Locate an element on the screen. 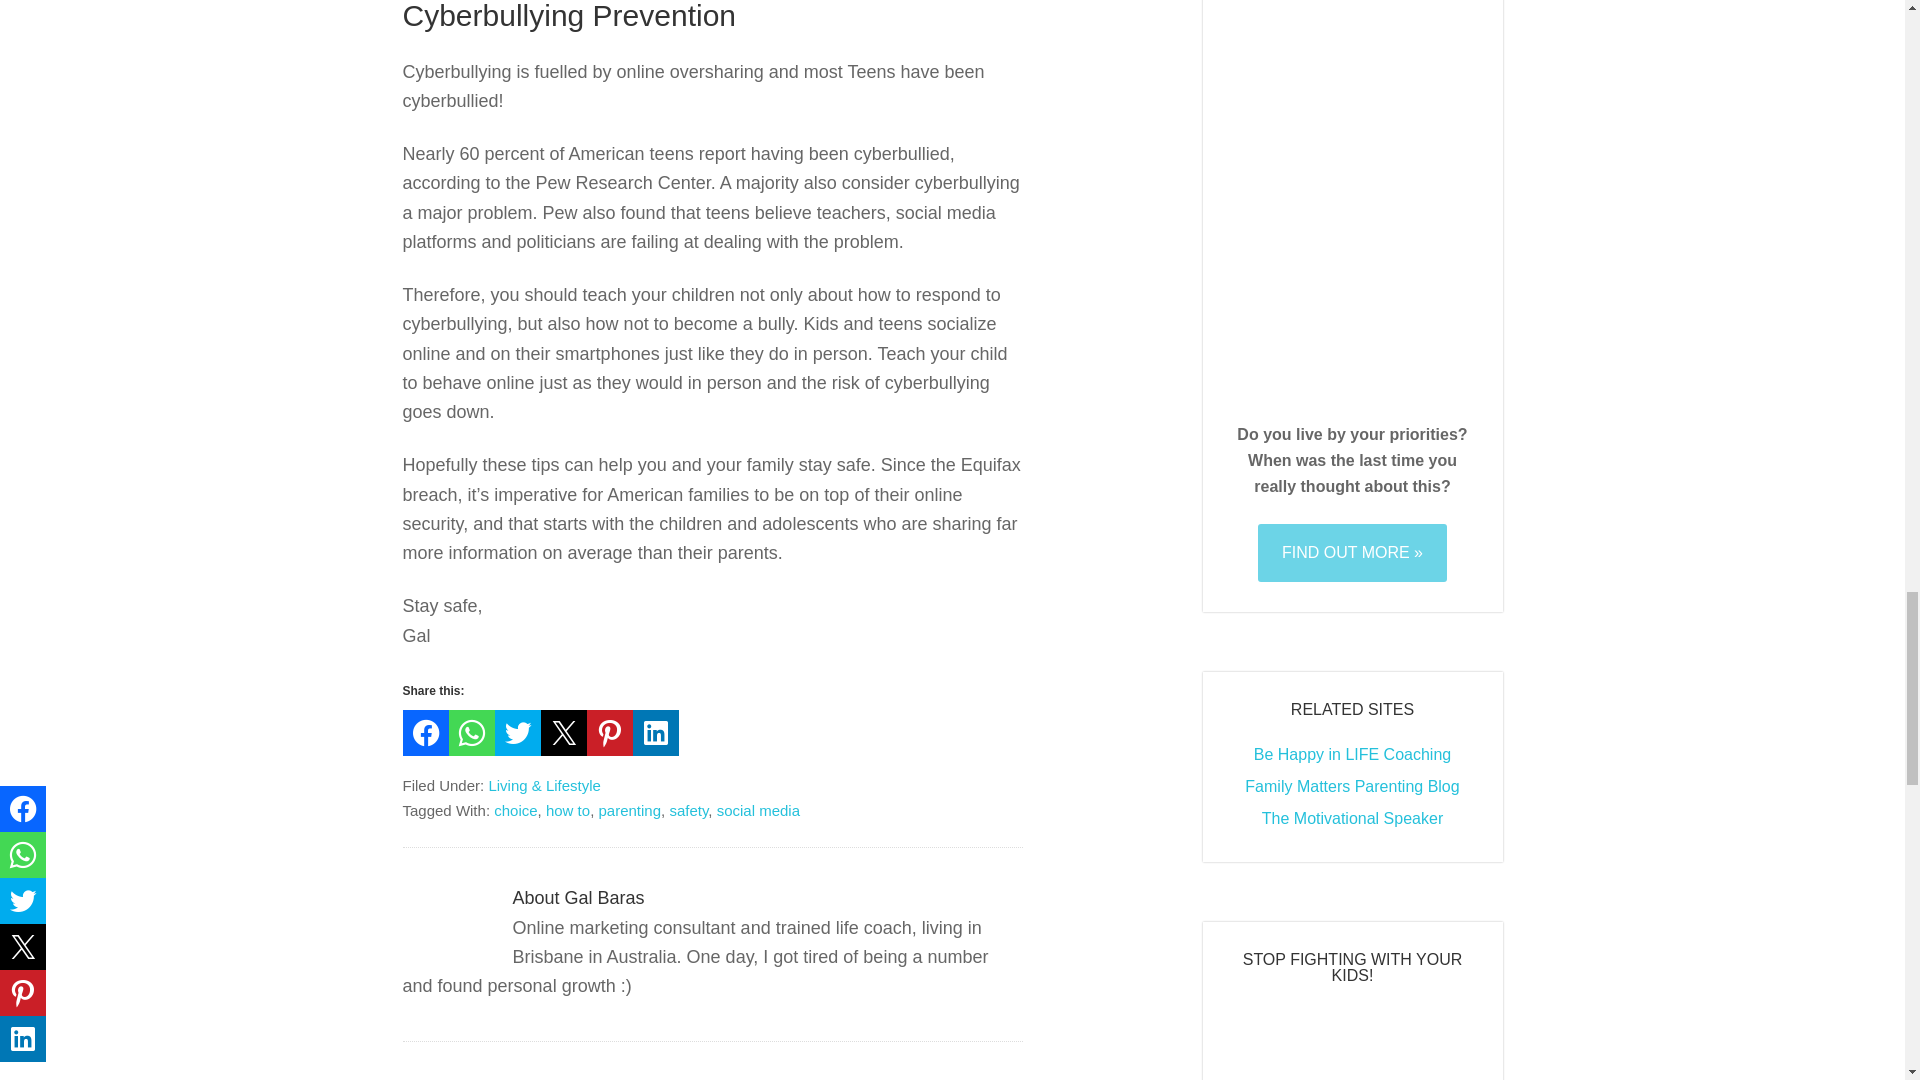  parenting is located at coordinates (628, 810).